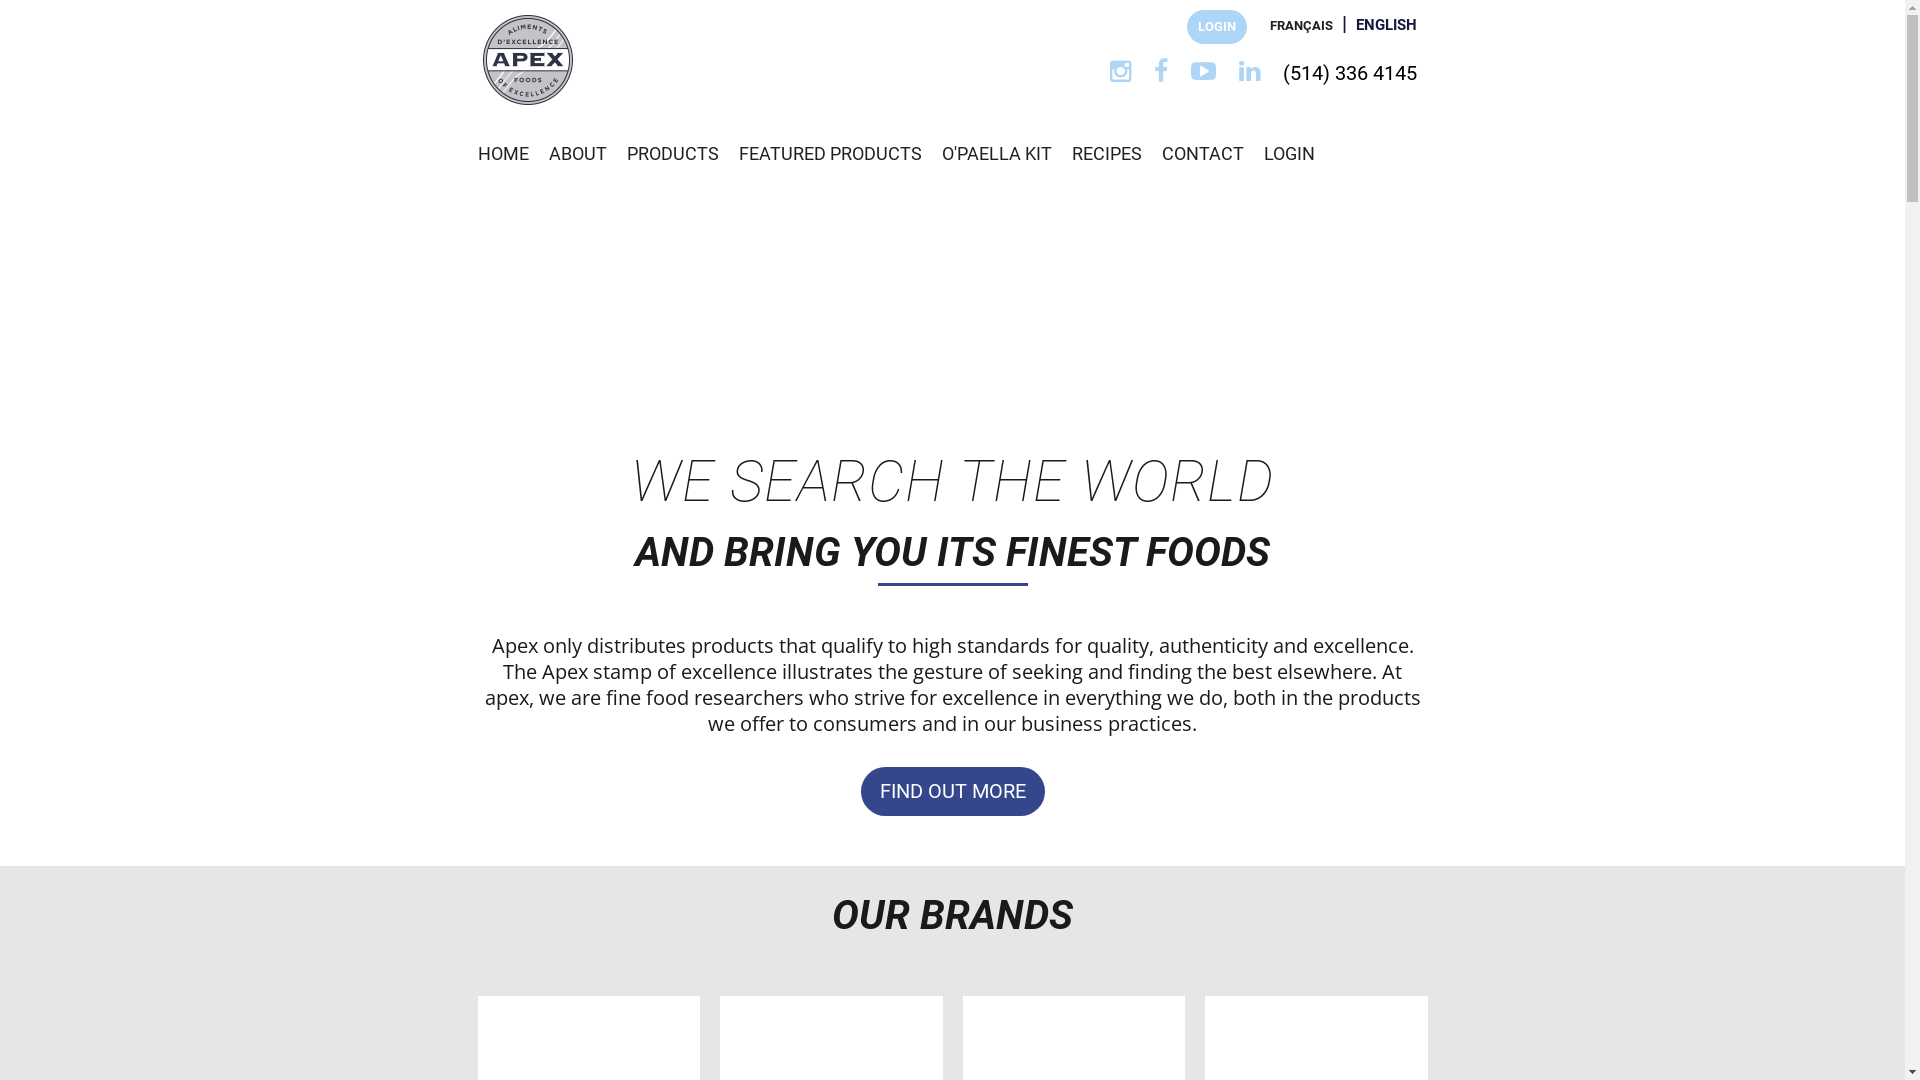 The width and height of the screenshot is (1920, 1080). What do you see at coordinates (1350, 73) in the screenshot?
I see `(514) 336 4145` at bounding box center [1350, 73].